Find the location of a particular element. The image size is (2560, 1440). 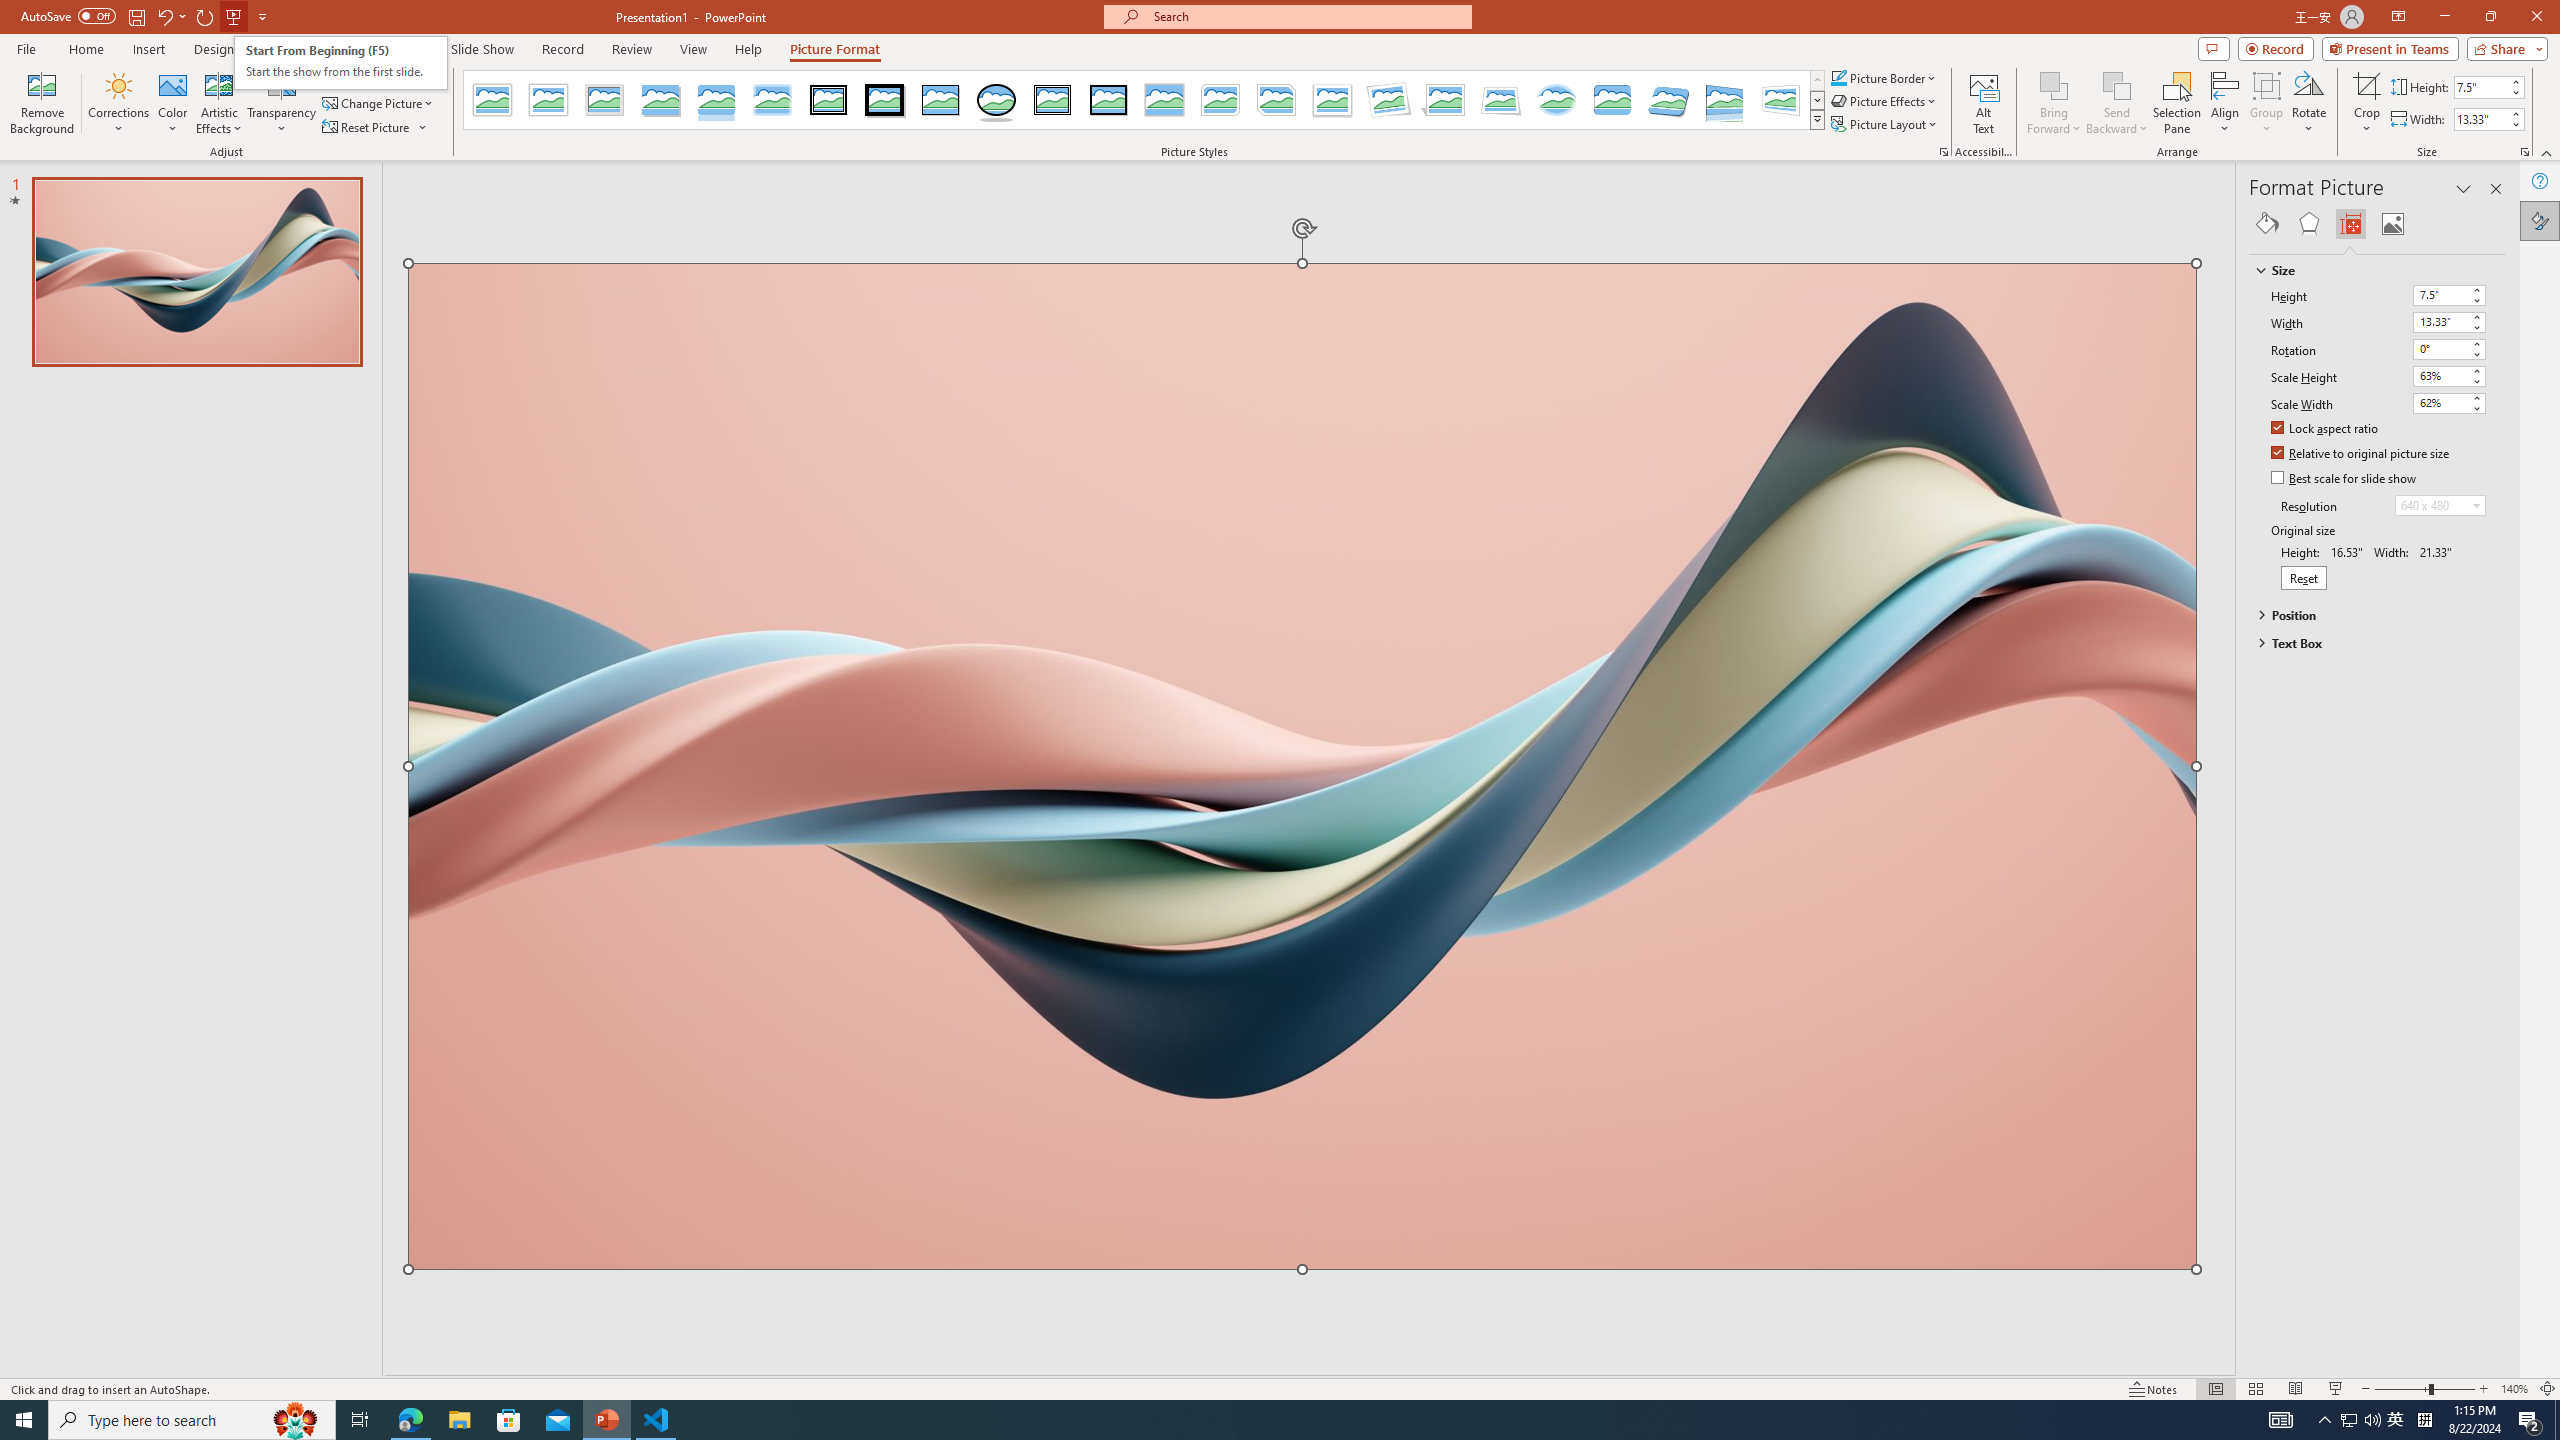

Picture Layout is located at coordinates (1885, 124).